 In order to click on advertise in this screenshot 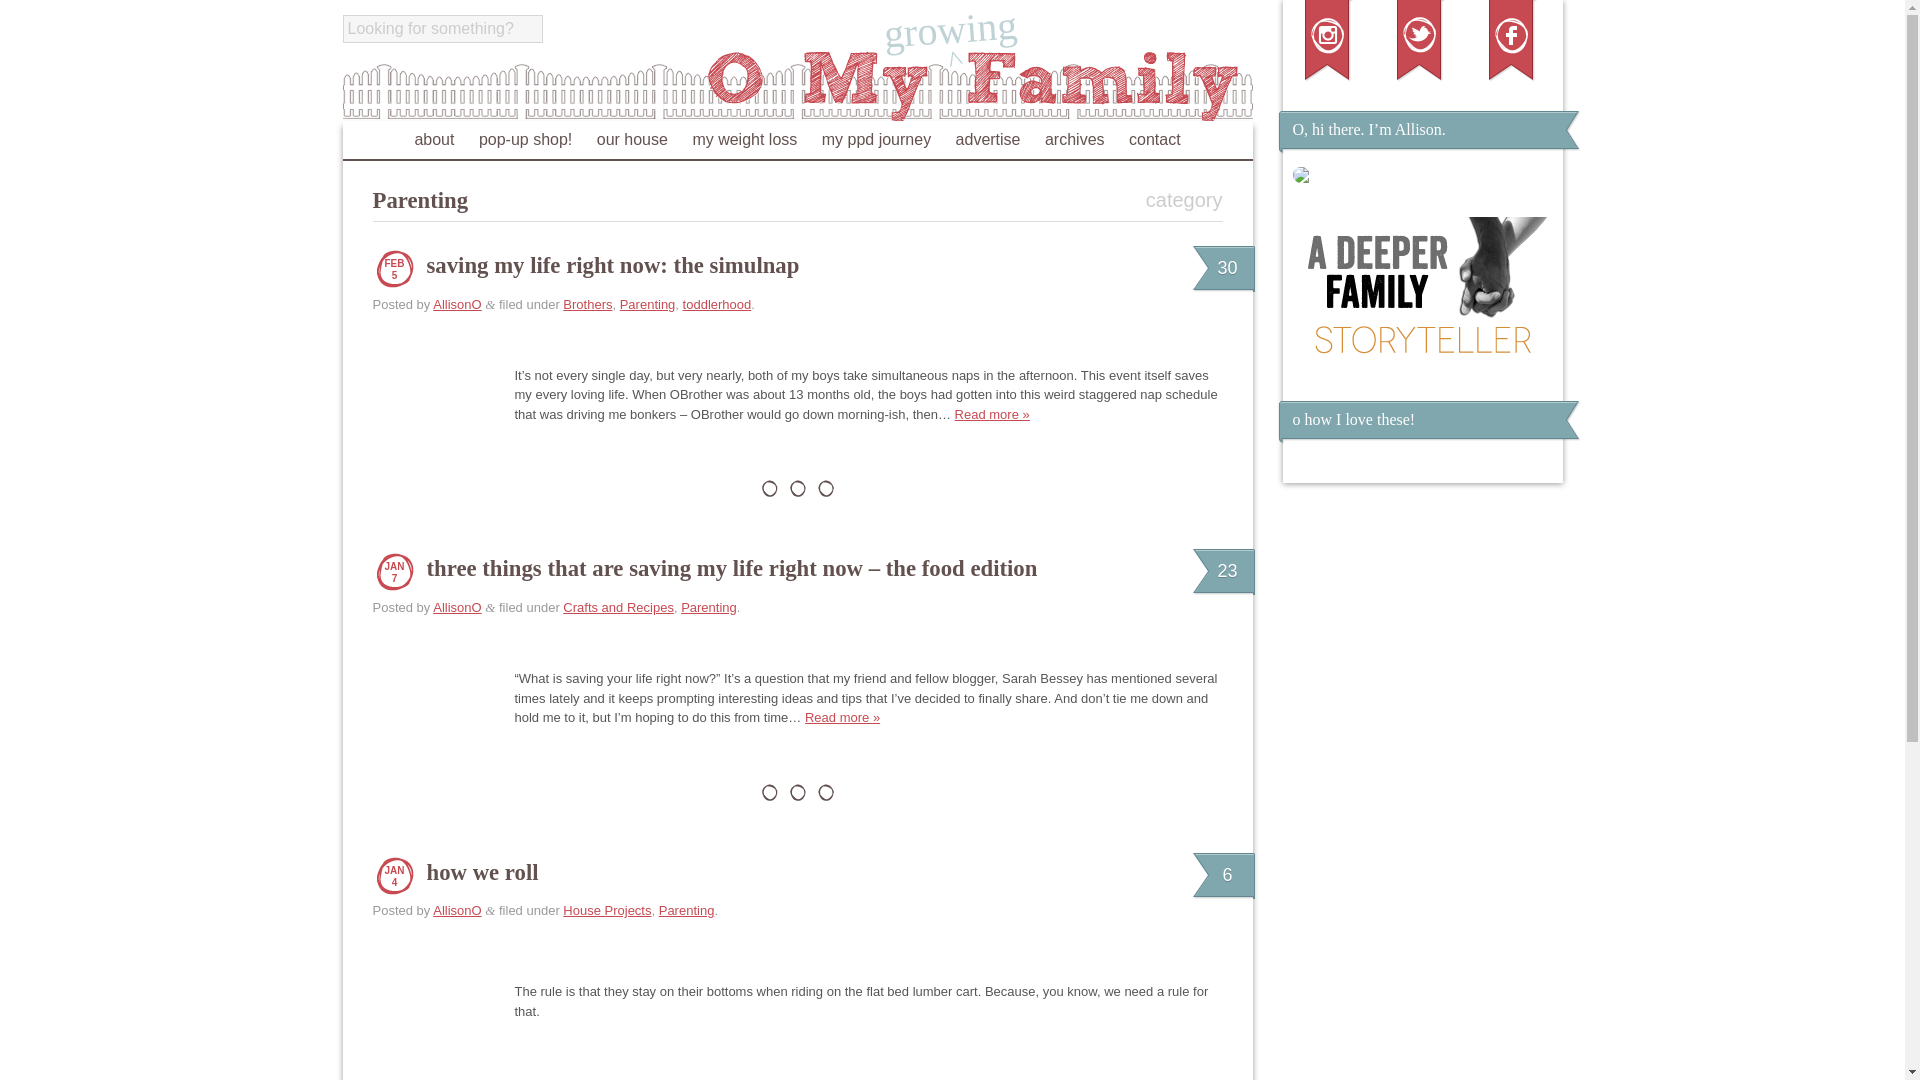, I will do `click(988, 138)`.